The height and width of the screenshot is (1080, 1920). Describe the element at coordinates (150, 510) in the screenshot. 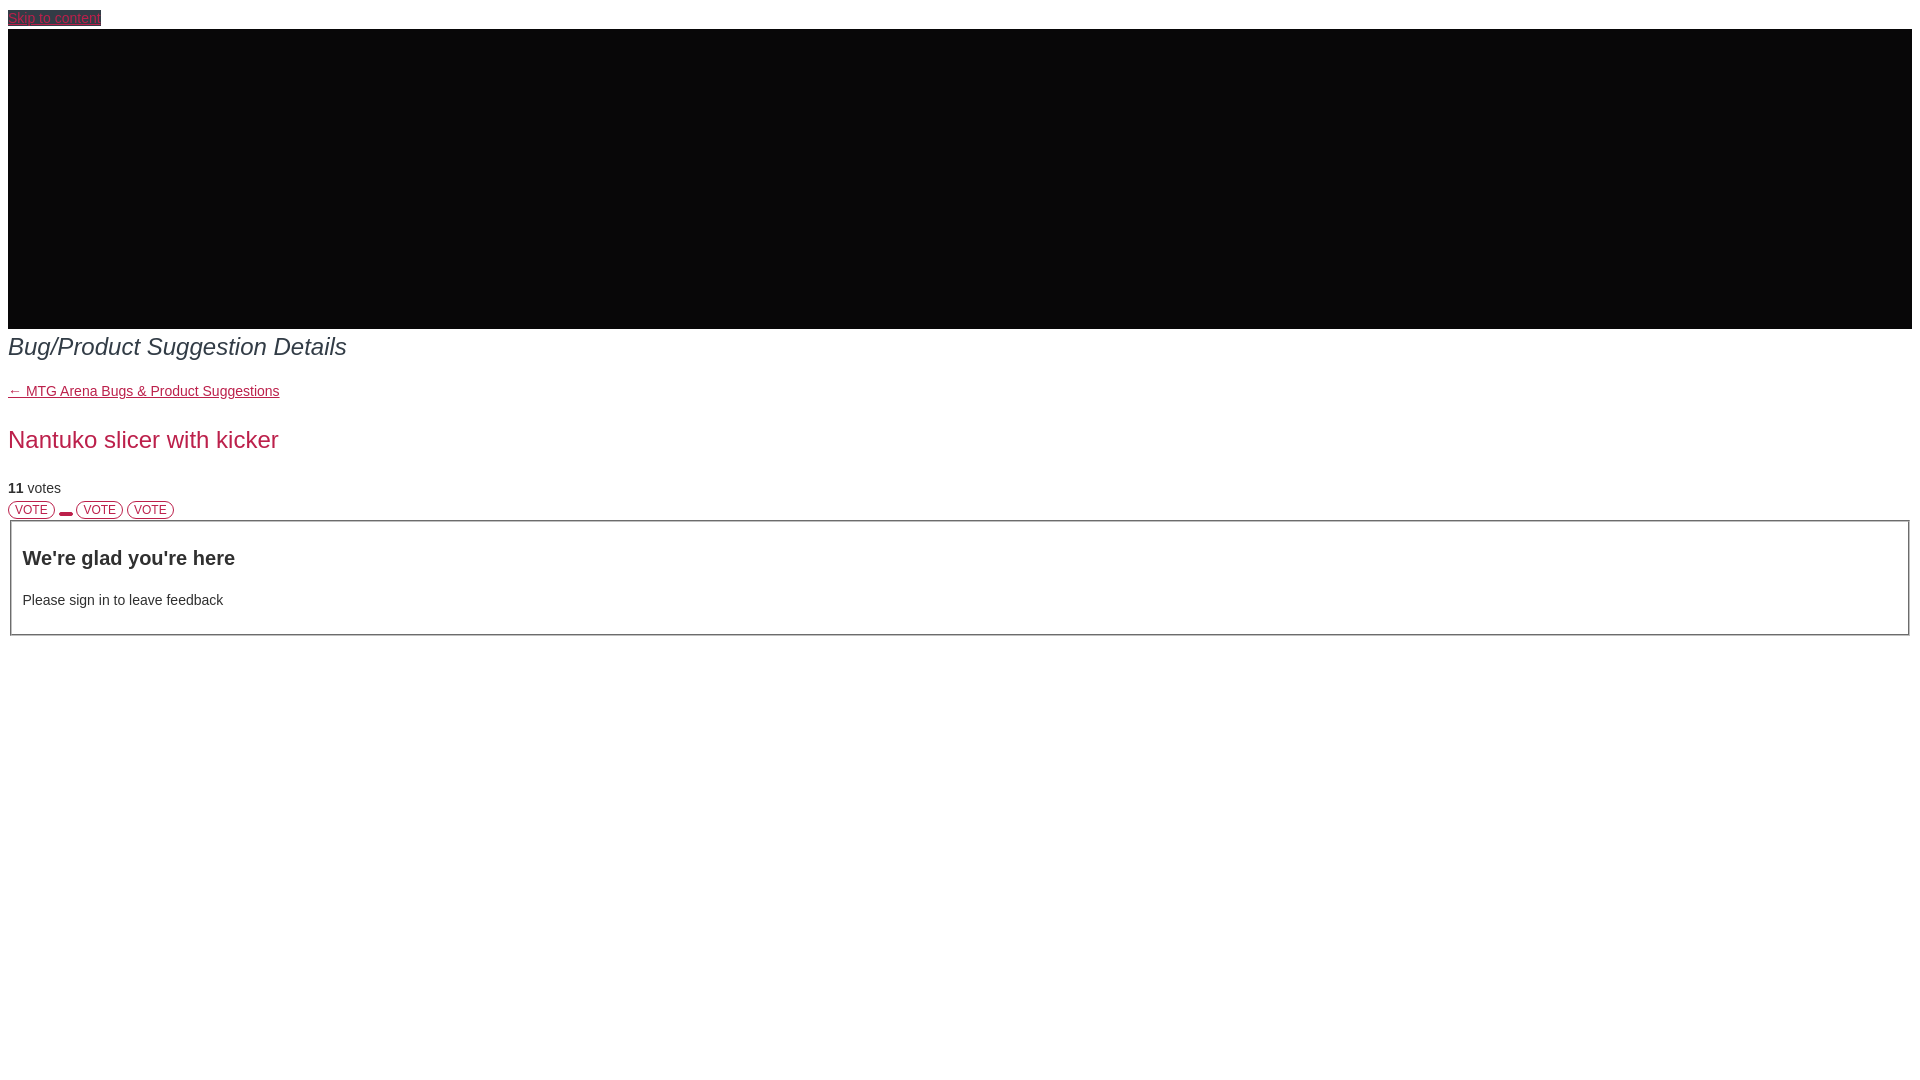

I see `Voting has closed` at that location.